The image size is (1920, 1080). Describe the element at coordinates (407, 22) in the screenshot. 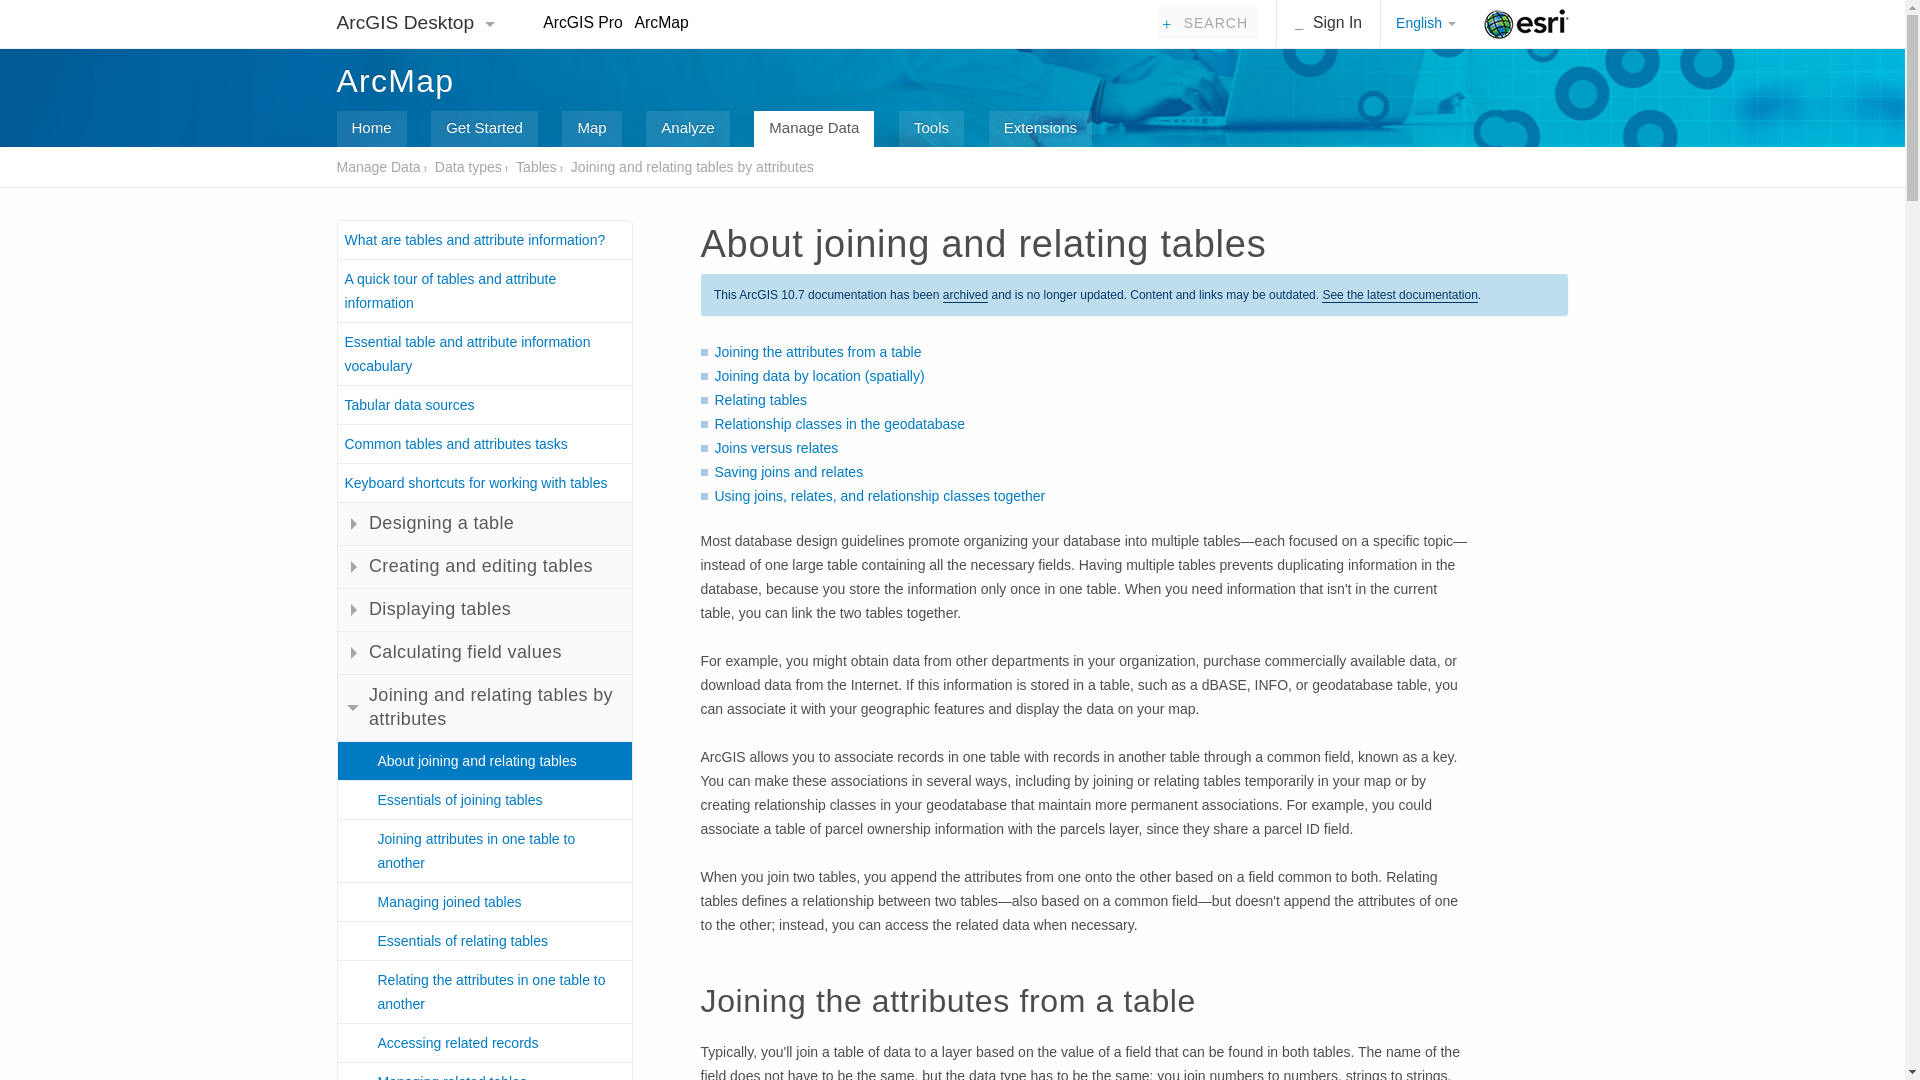

I see `ArcGIS Desktop` at that location.